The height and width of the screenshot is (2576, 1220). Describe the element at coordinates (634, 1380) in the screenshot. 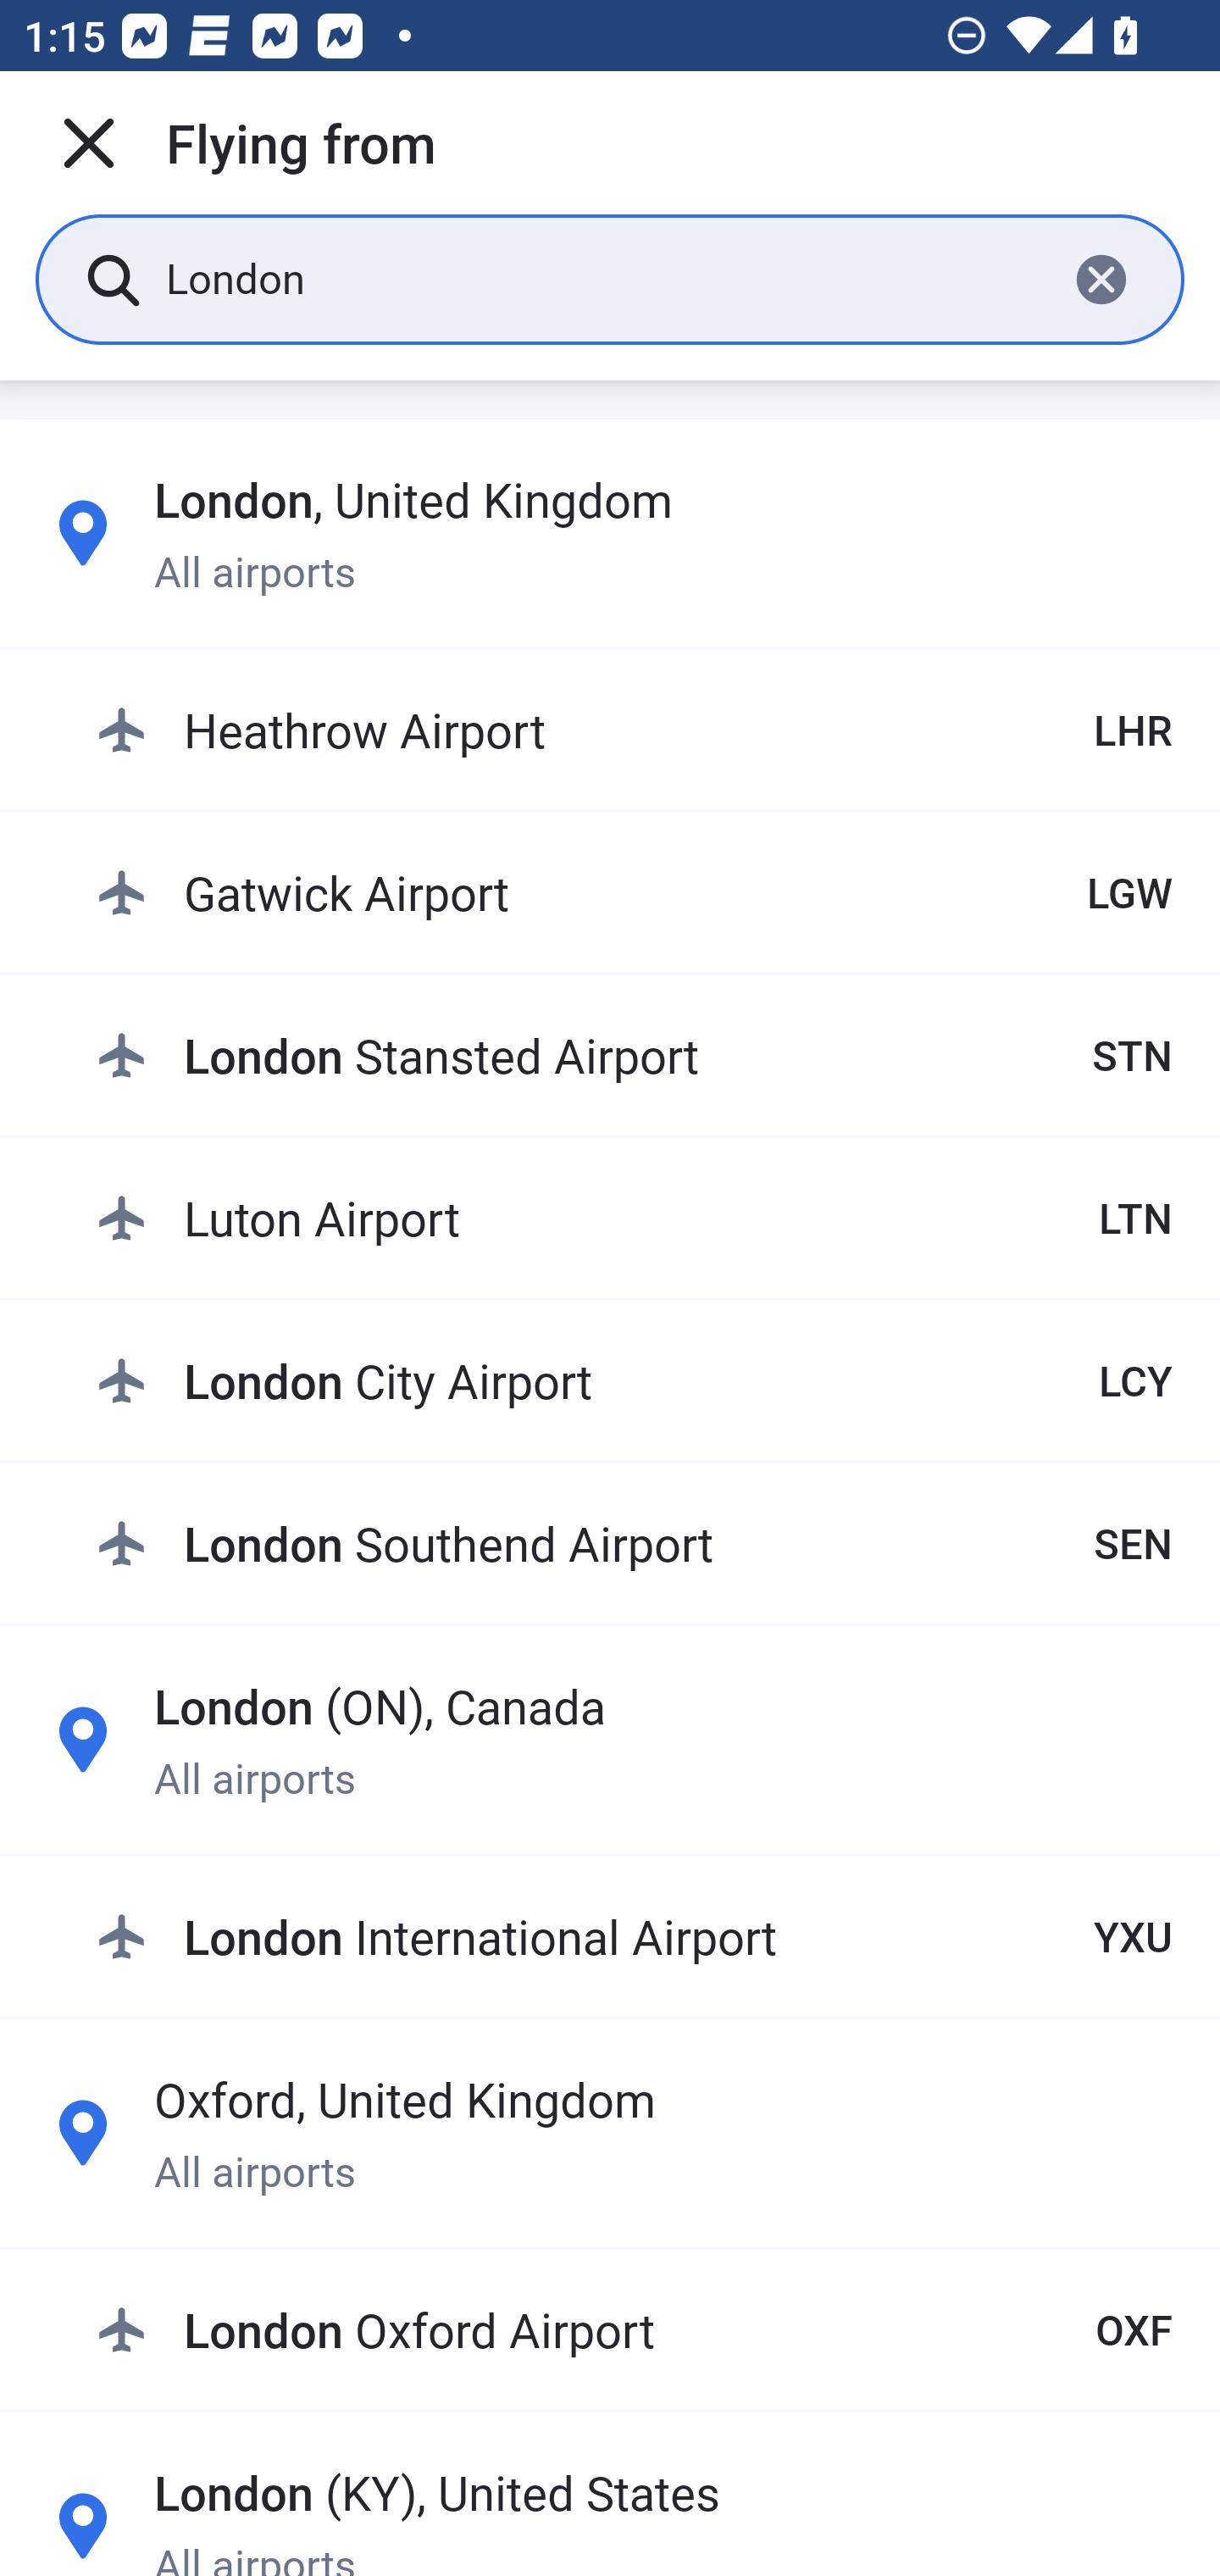

I see `London City Airport LCY` at that location.